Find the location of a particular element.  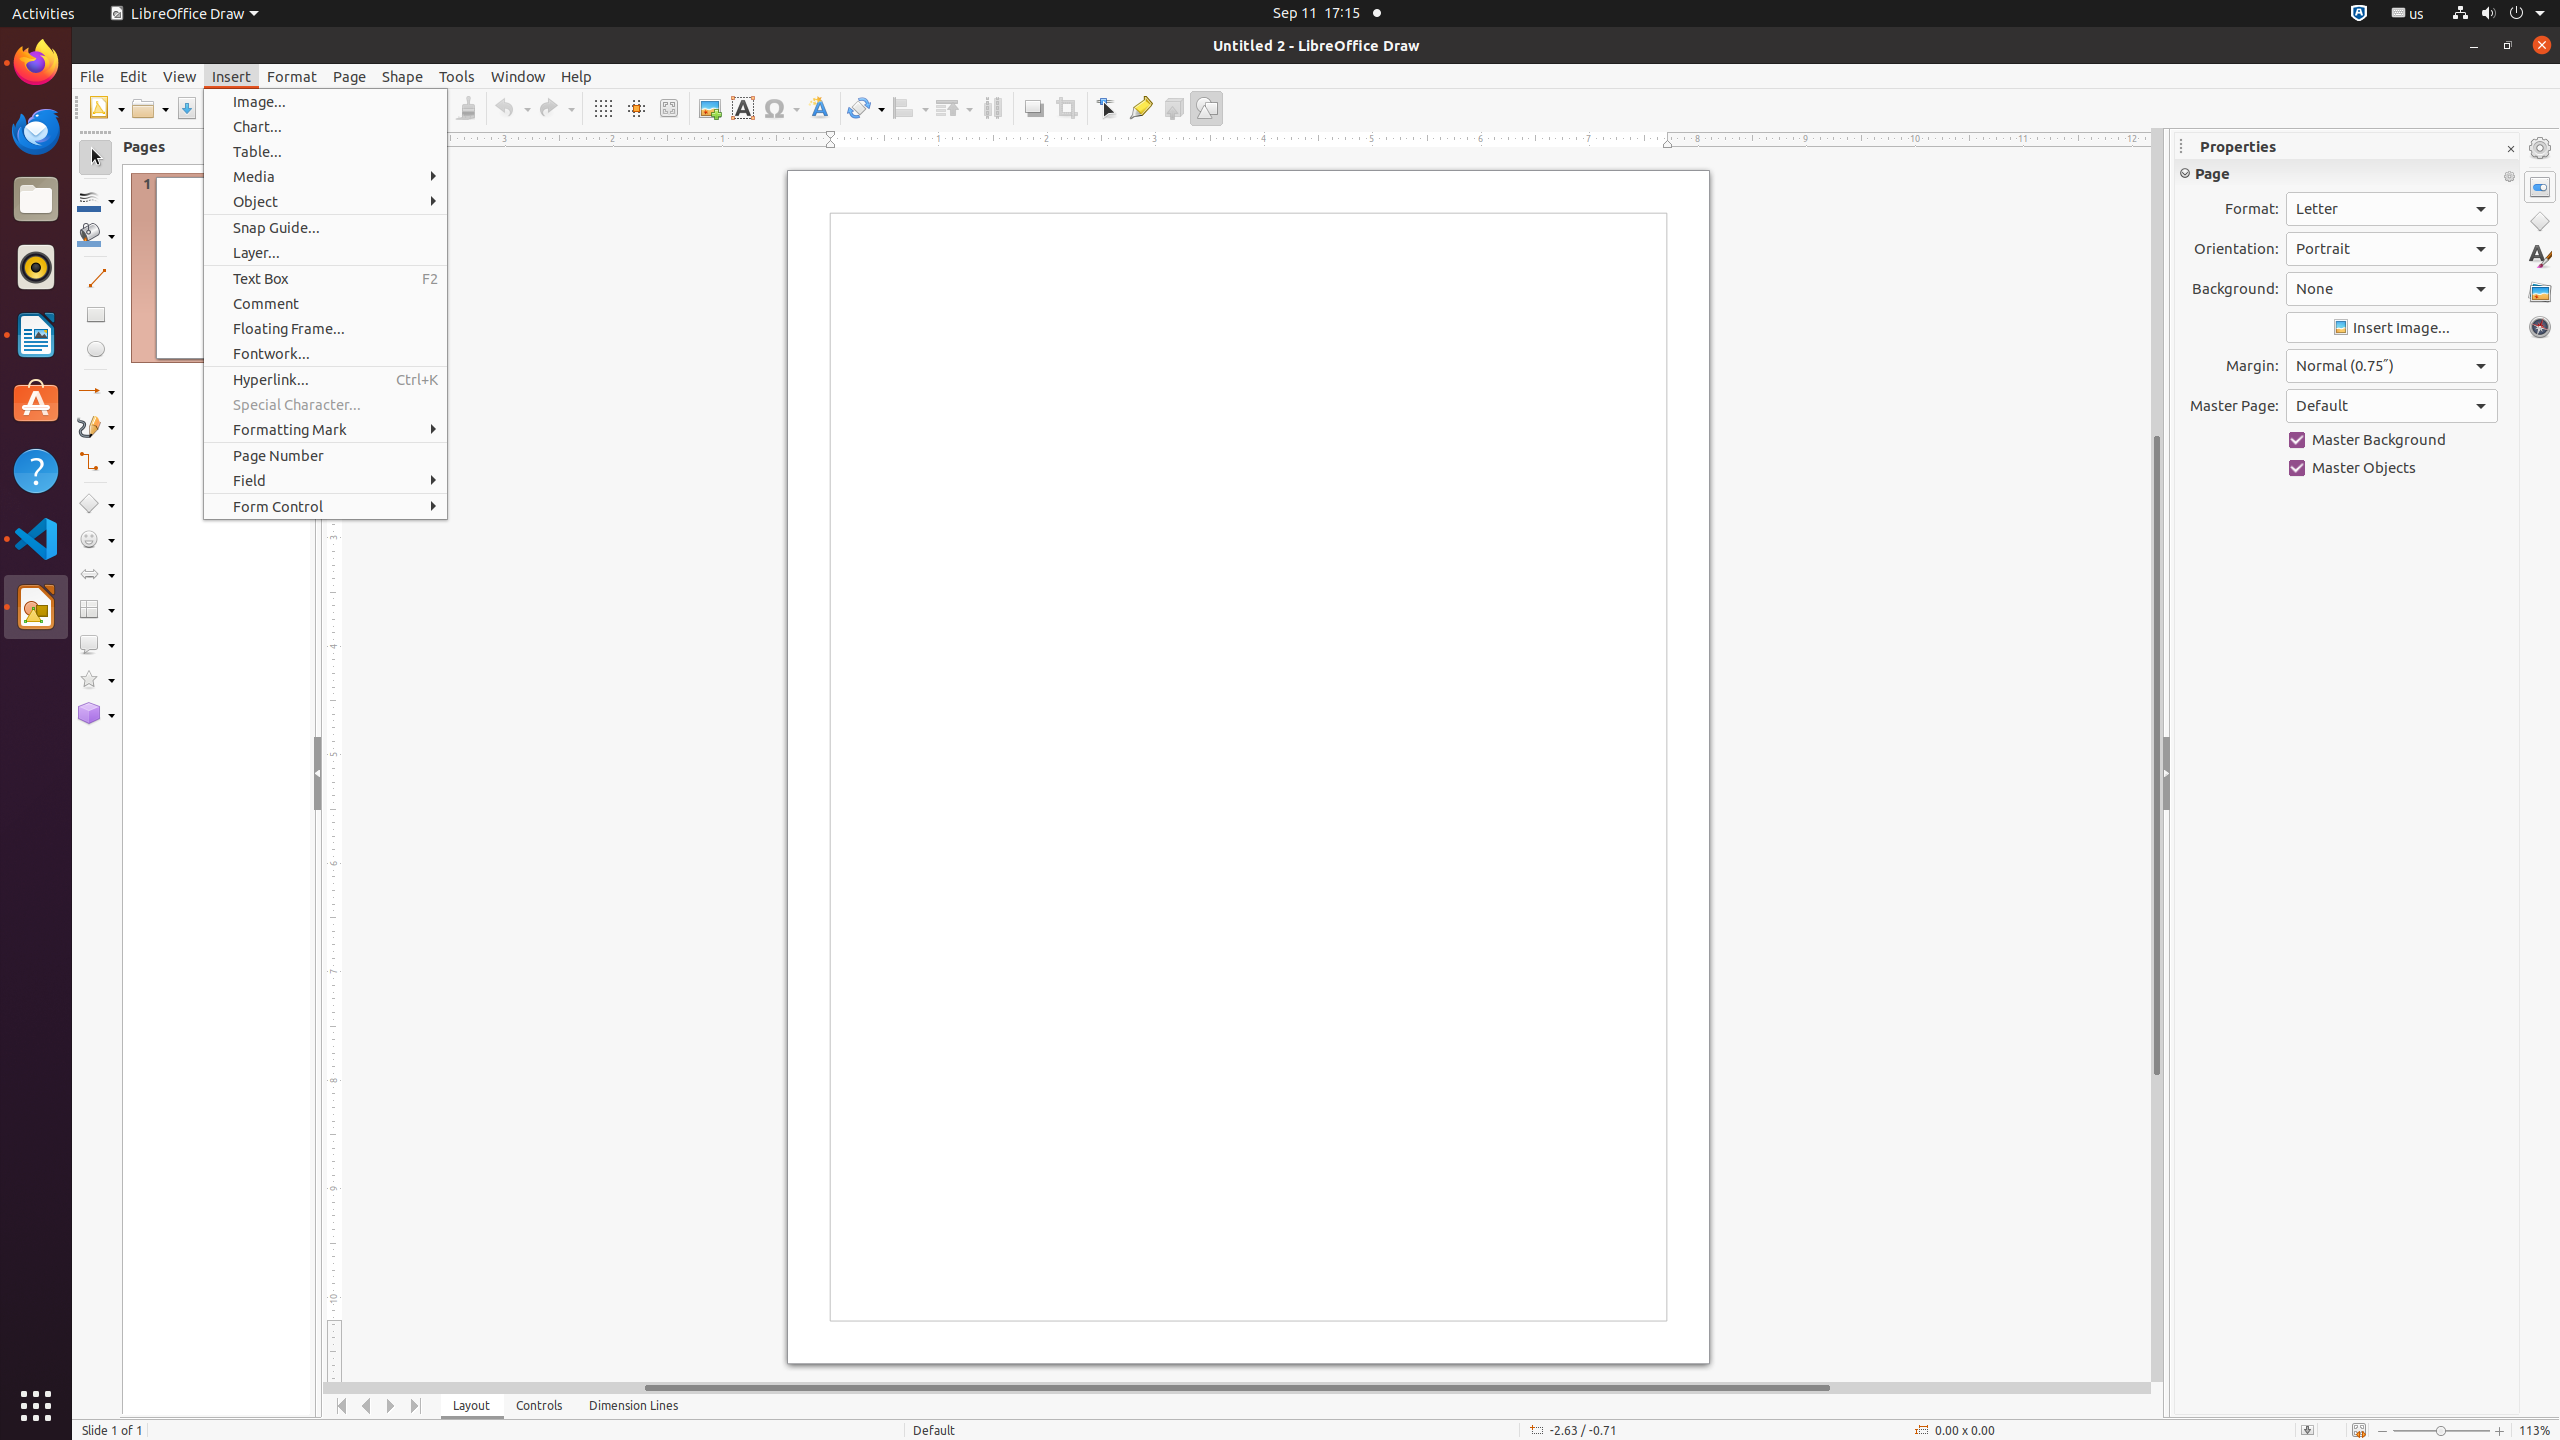

Helplines While Moving is located at coordinates (636, 108).